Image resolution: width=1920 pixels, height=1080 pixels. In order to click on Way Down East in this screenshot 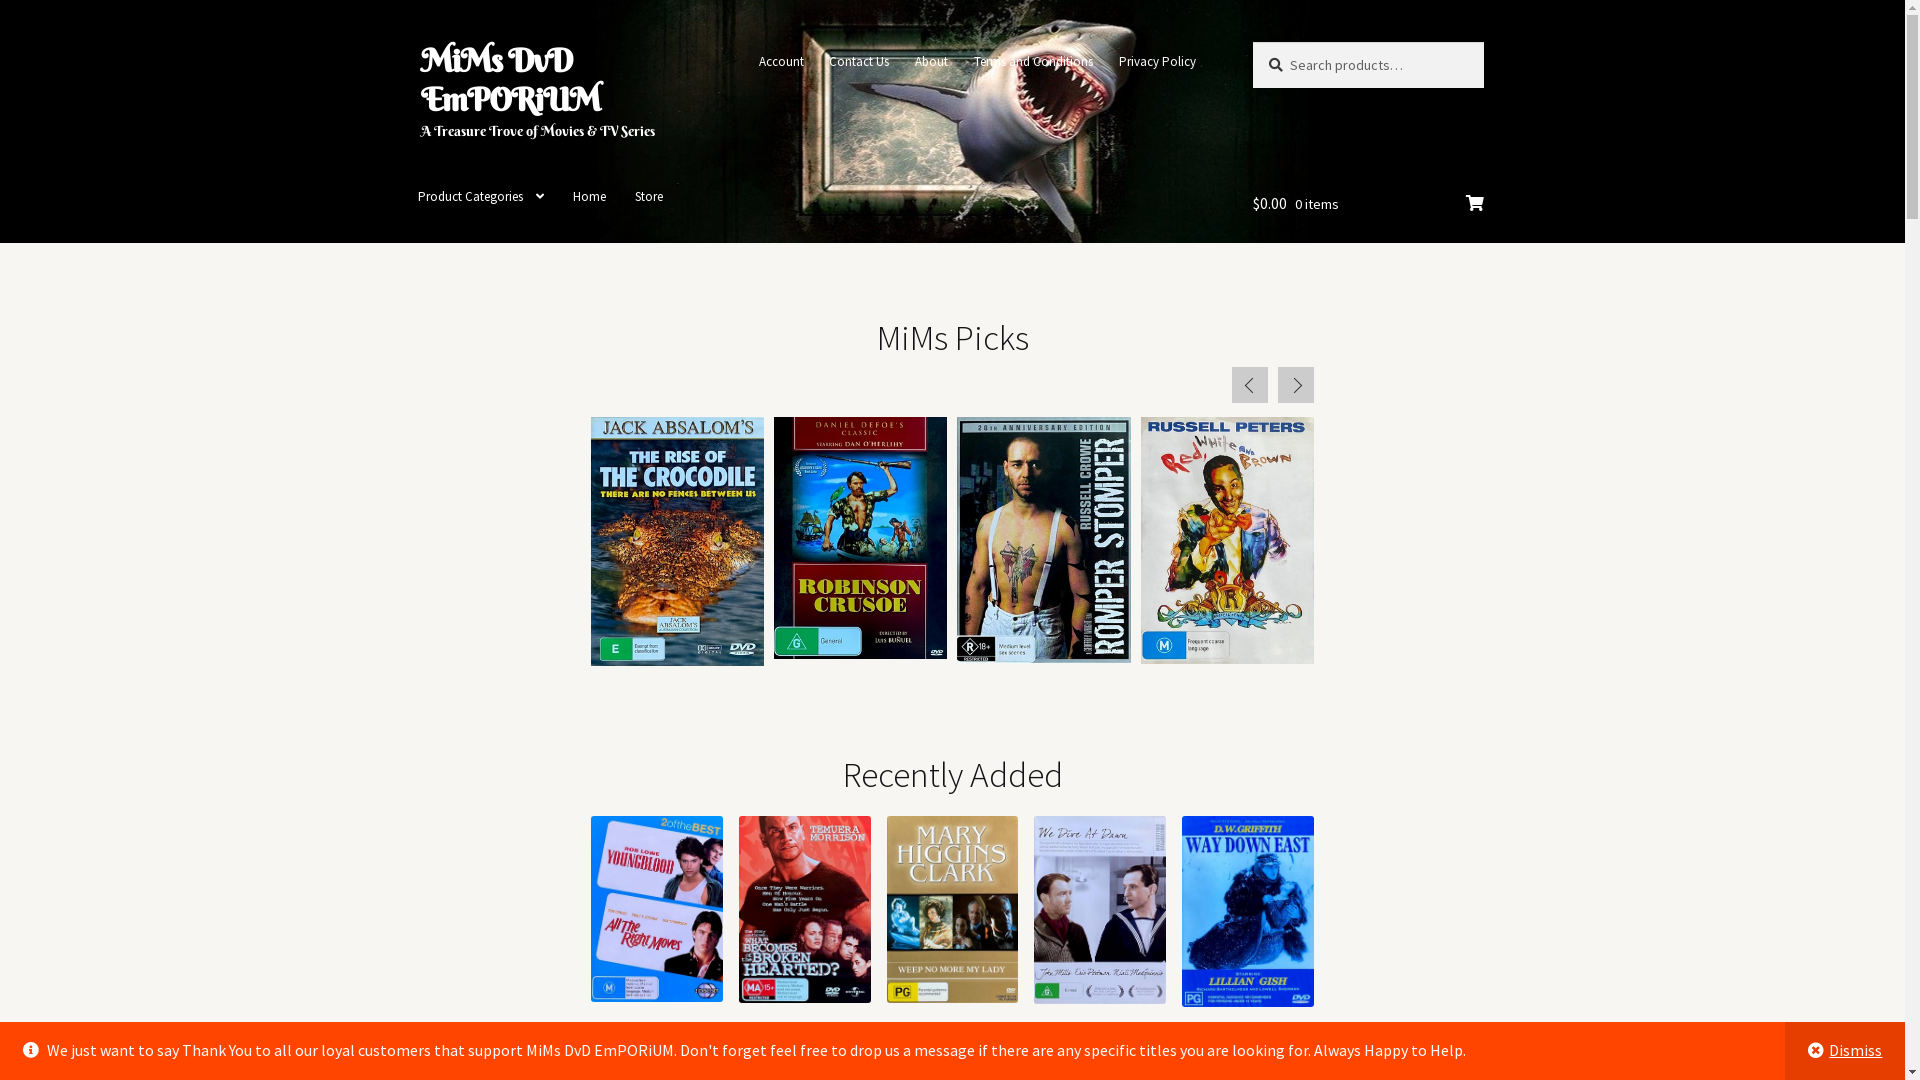, I will do `click(1248, 934)`.